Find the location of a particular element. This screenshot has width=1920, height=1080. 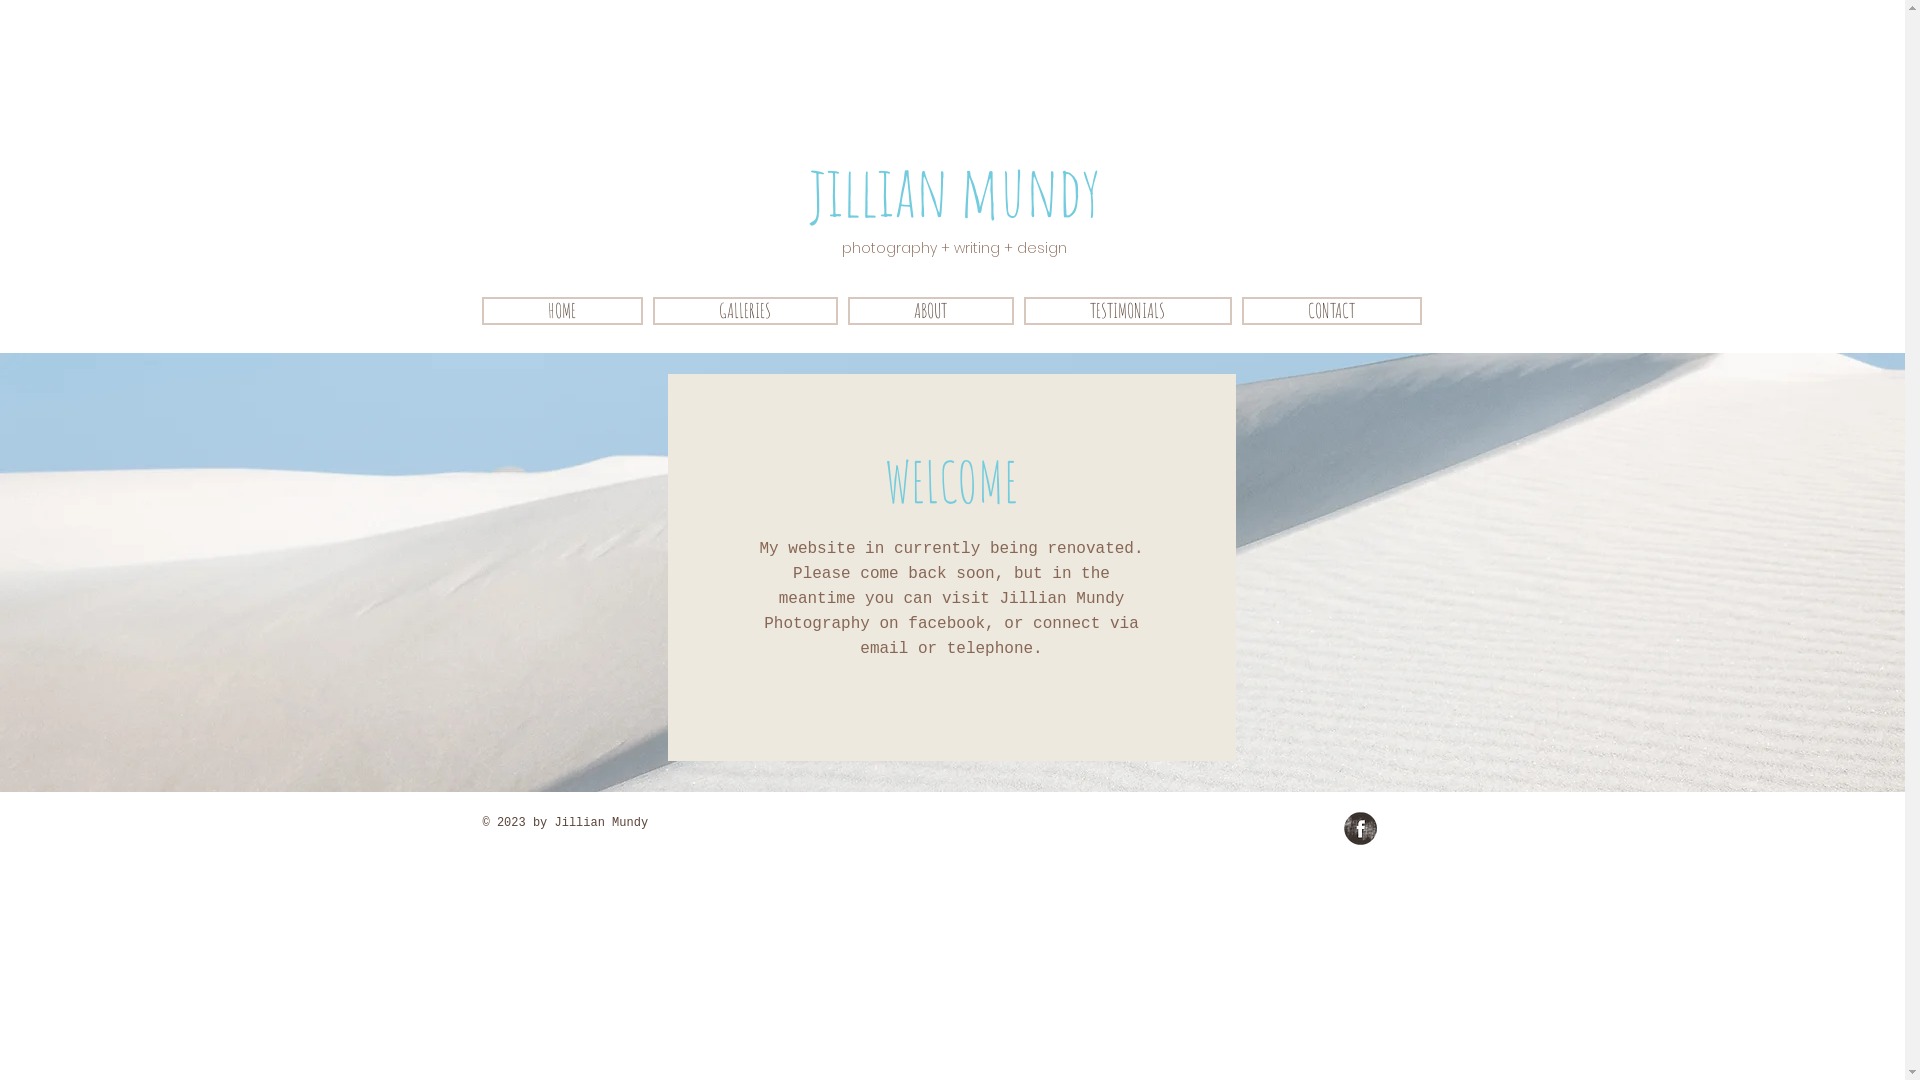

CONTACT is located at coordinates (1332, 311).